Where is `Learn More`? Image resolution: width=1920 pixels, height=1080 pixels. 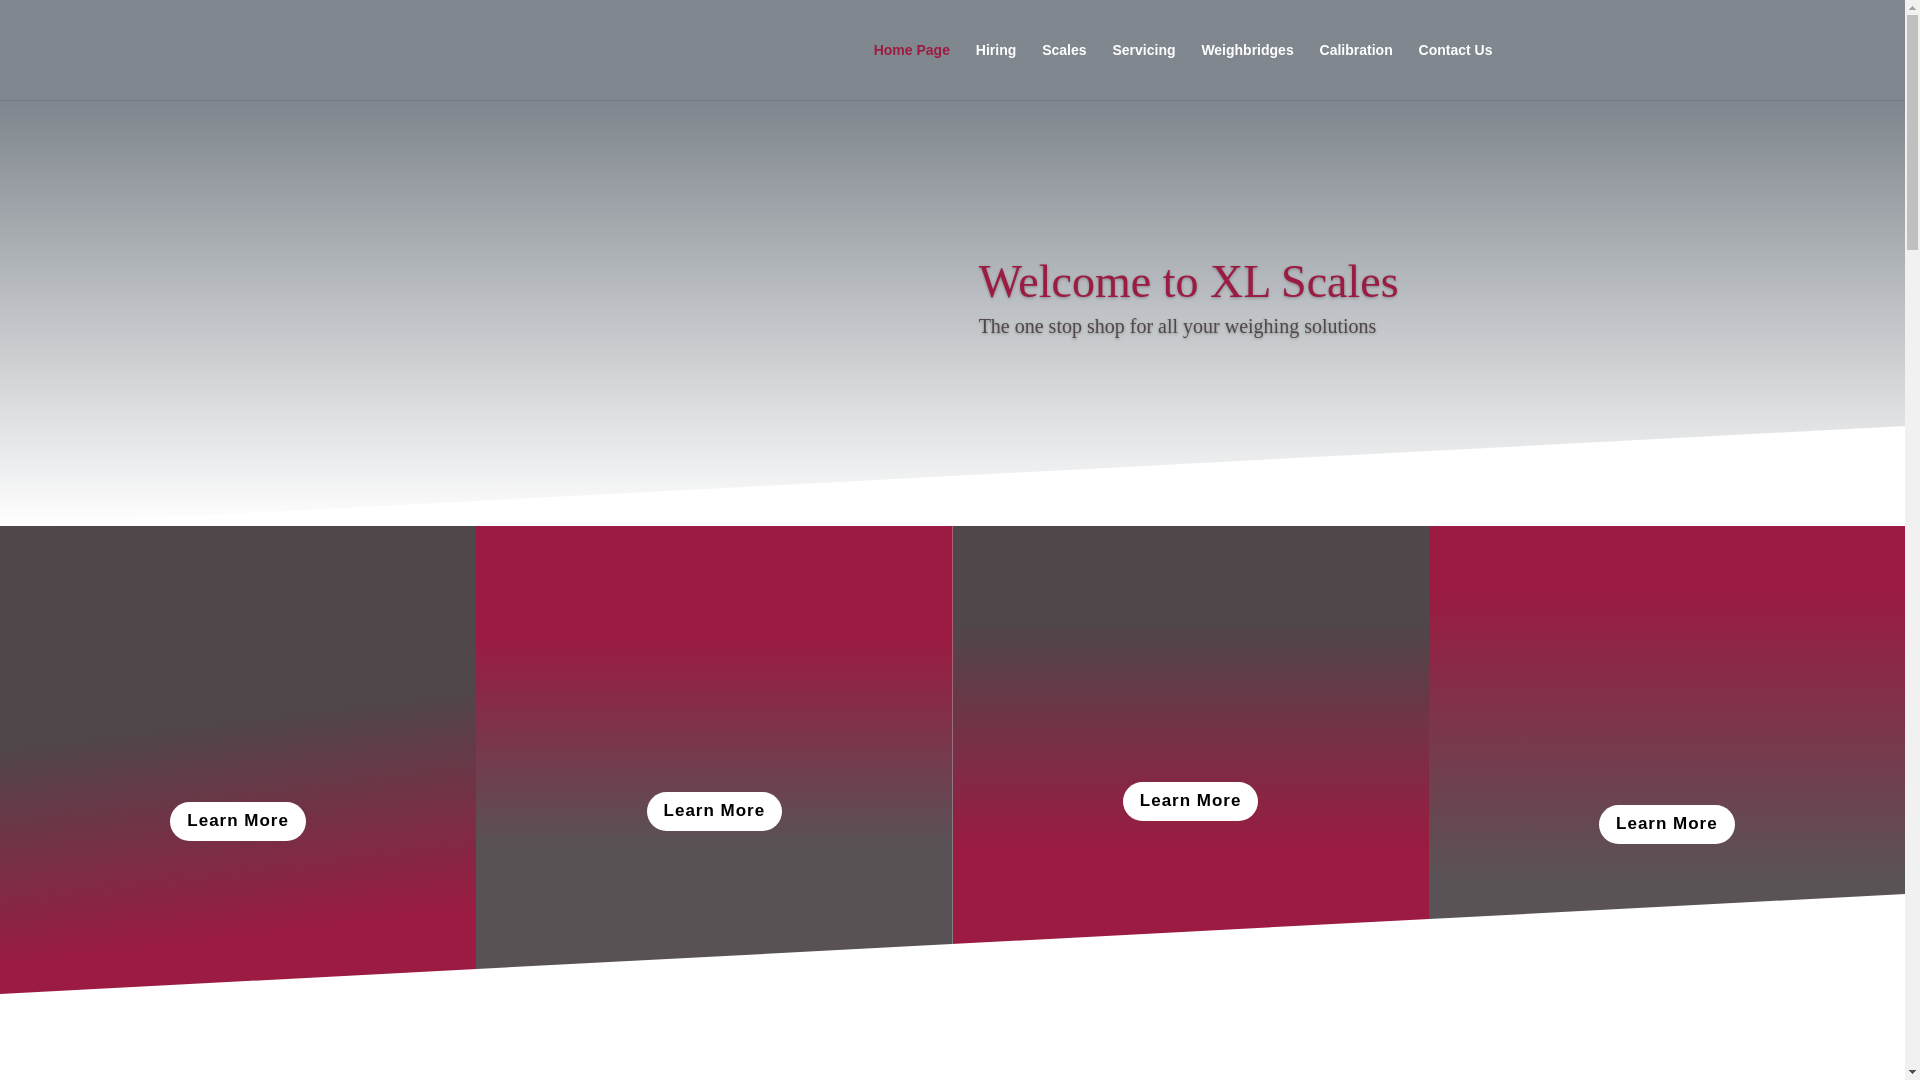 Learn More is located at coordinates (1667, 824).